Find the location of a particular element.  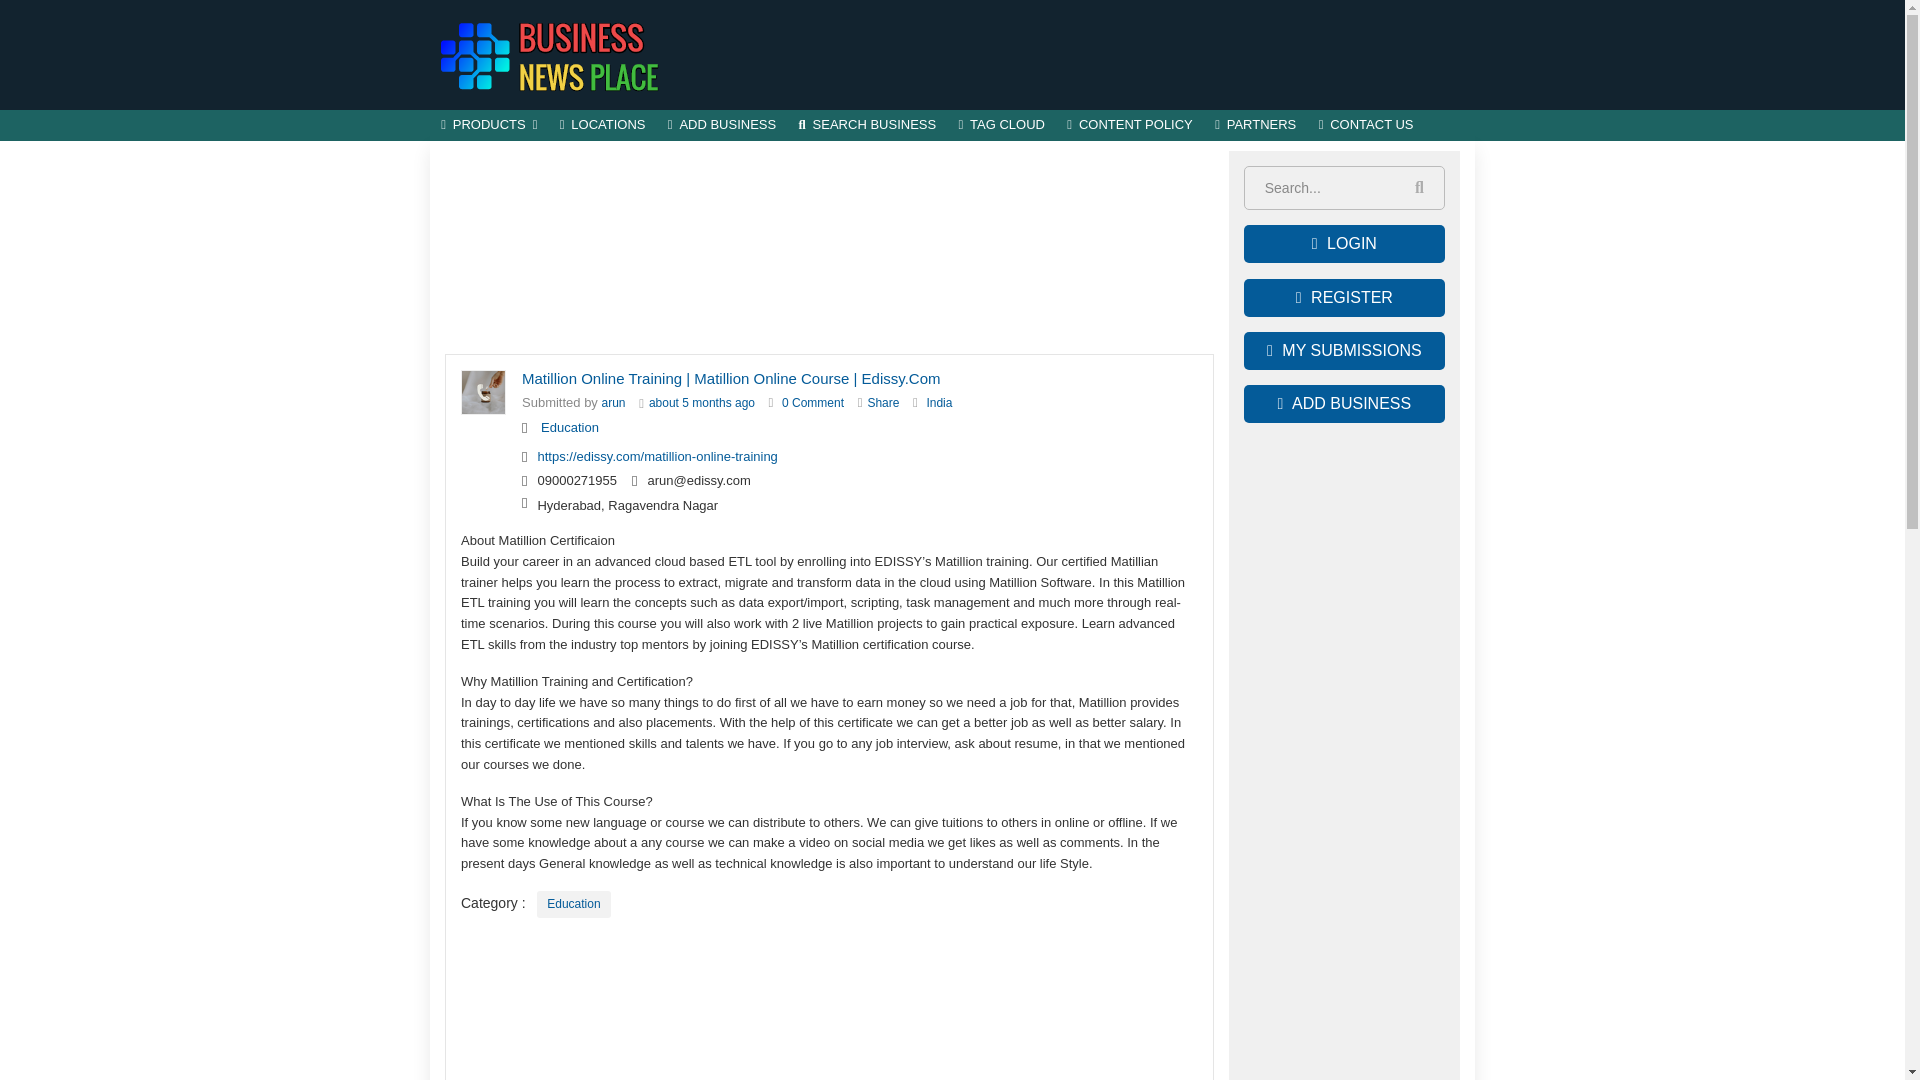

SEARCH BUSINESS is located at coordinates (866, 126).